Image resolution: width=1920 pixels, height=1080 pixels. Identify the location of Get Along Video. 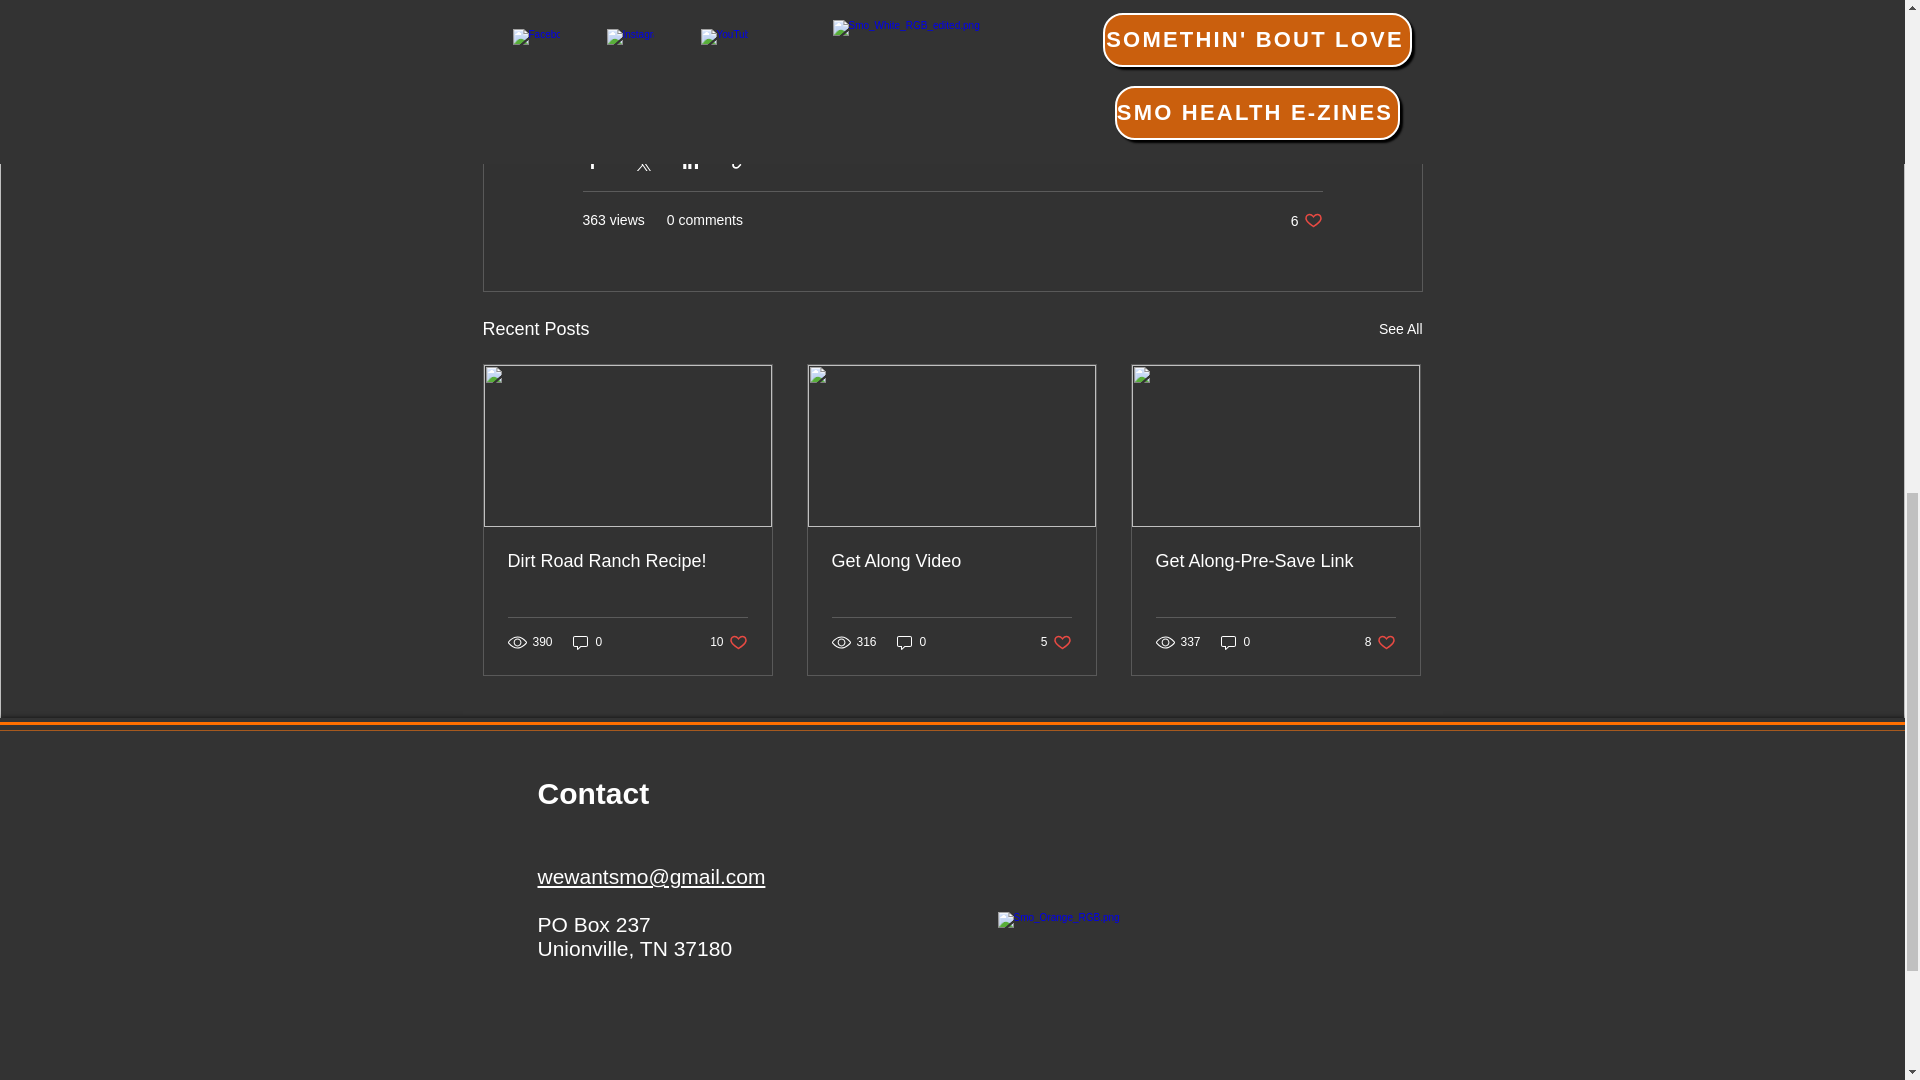
(951, 561).